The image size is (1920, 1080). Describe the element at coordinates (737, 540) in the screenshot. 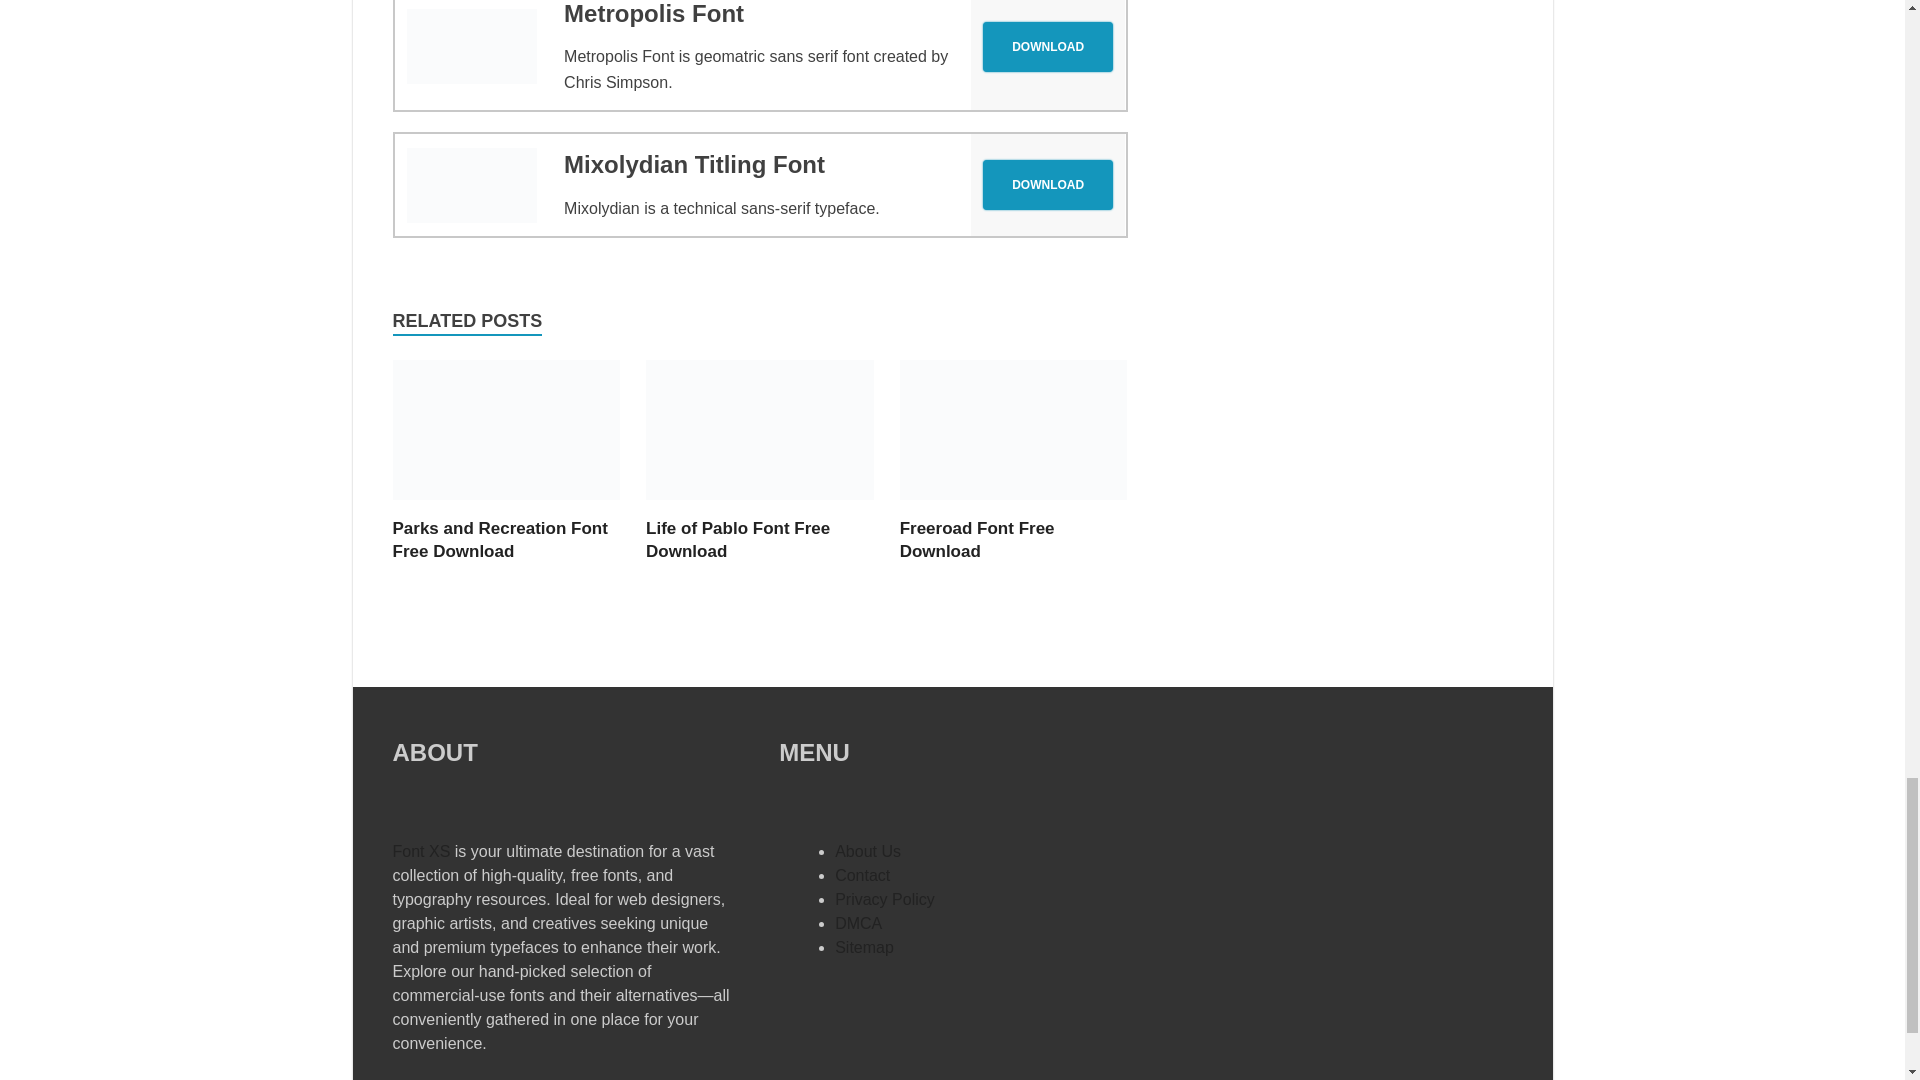

I see `Life of Pablo Font Free Download` at that location.